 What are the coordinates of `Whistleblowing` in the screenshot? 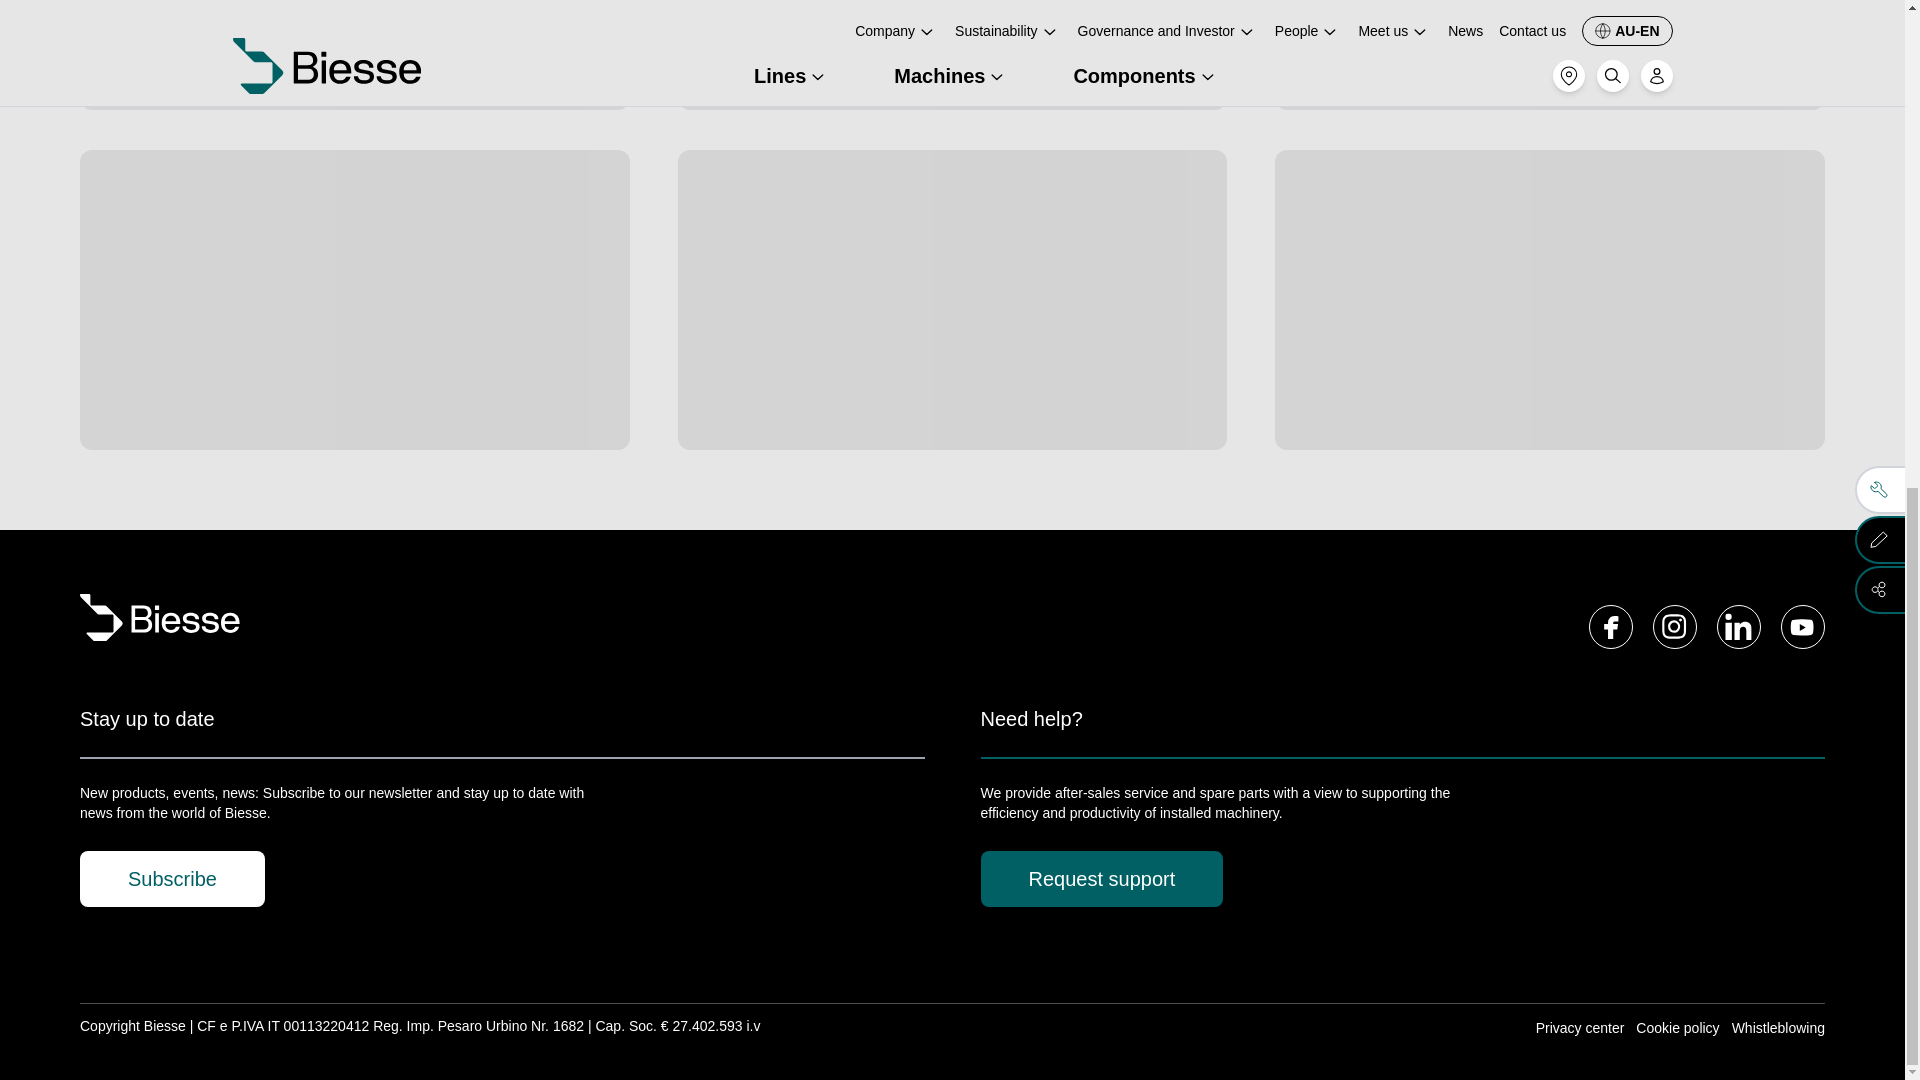 It's located at (1778, 1028).